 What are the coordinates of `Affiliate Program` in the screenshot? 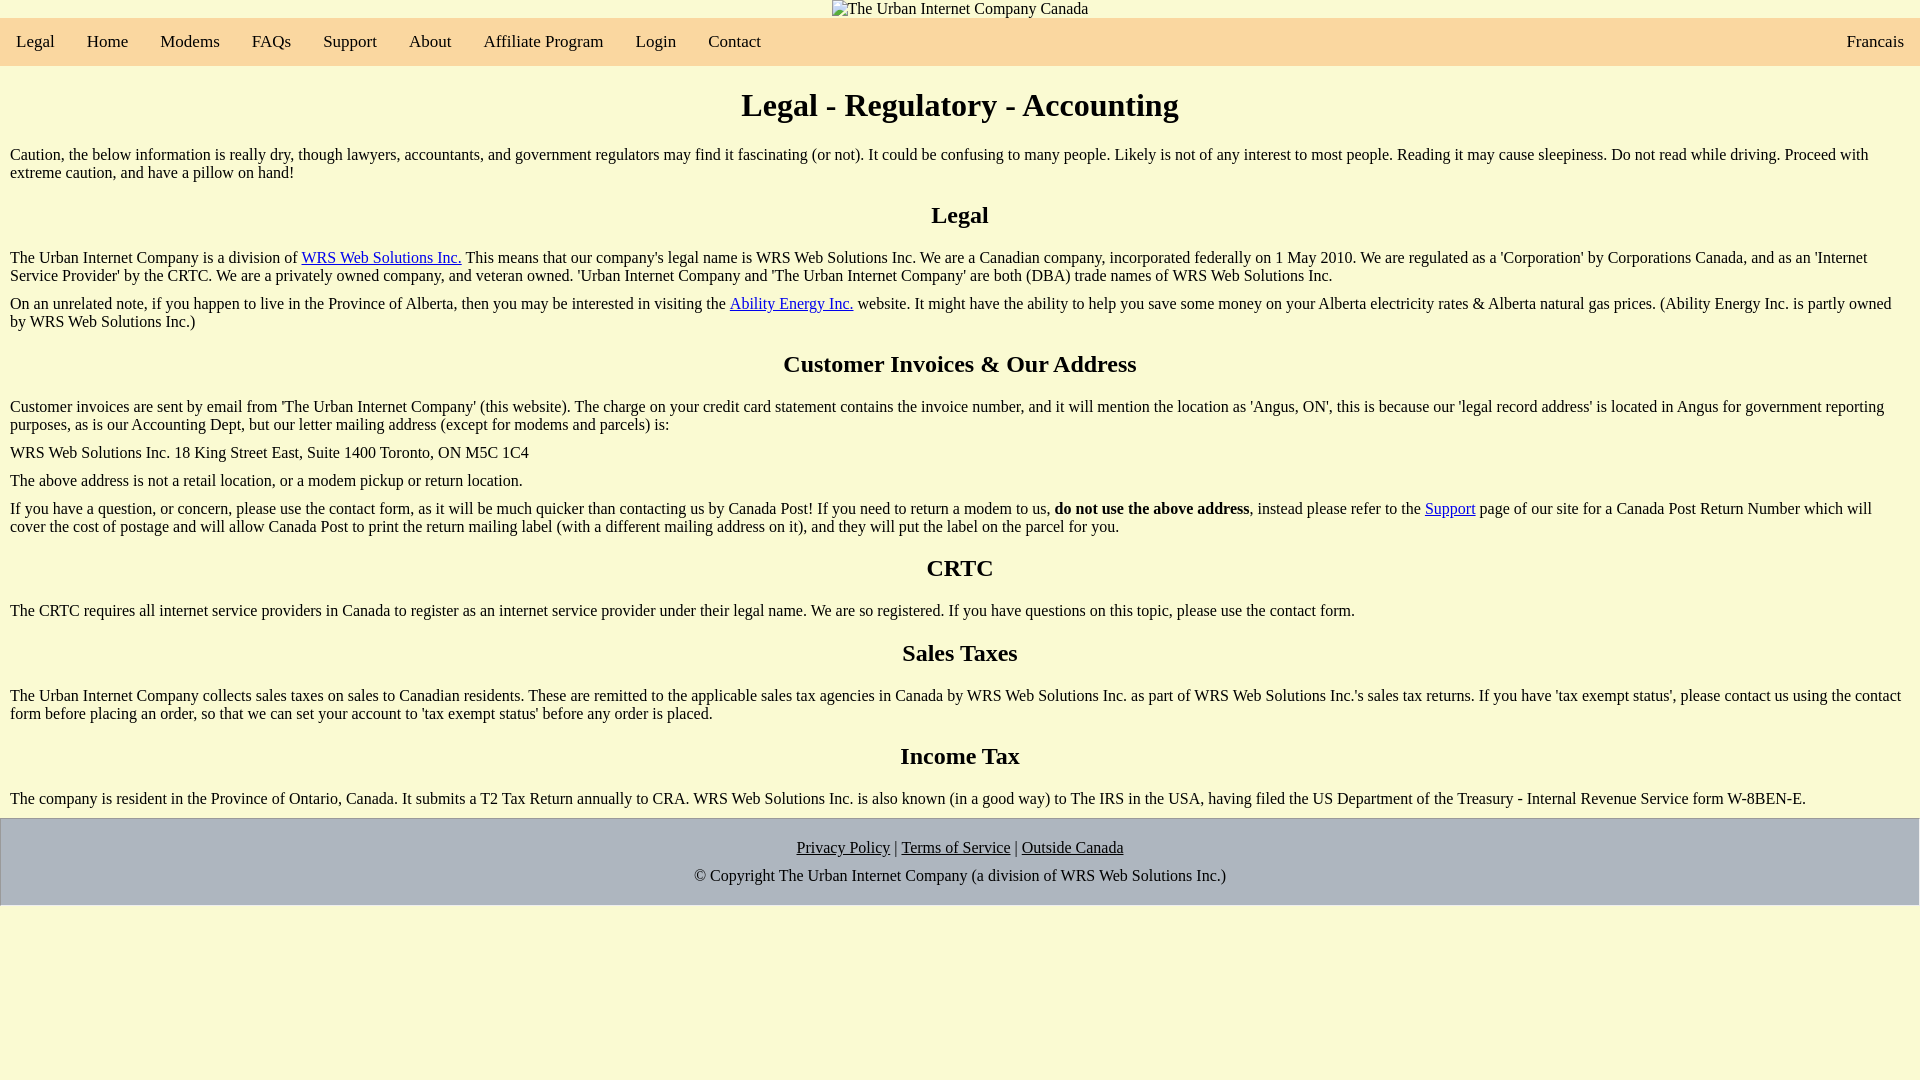 It's located at (542, 42).